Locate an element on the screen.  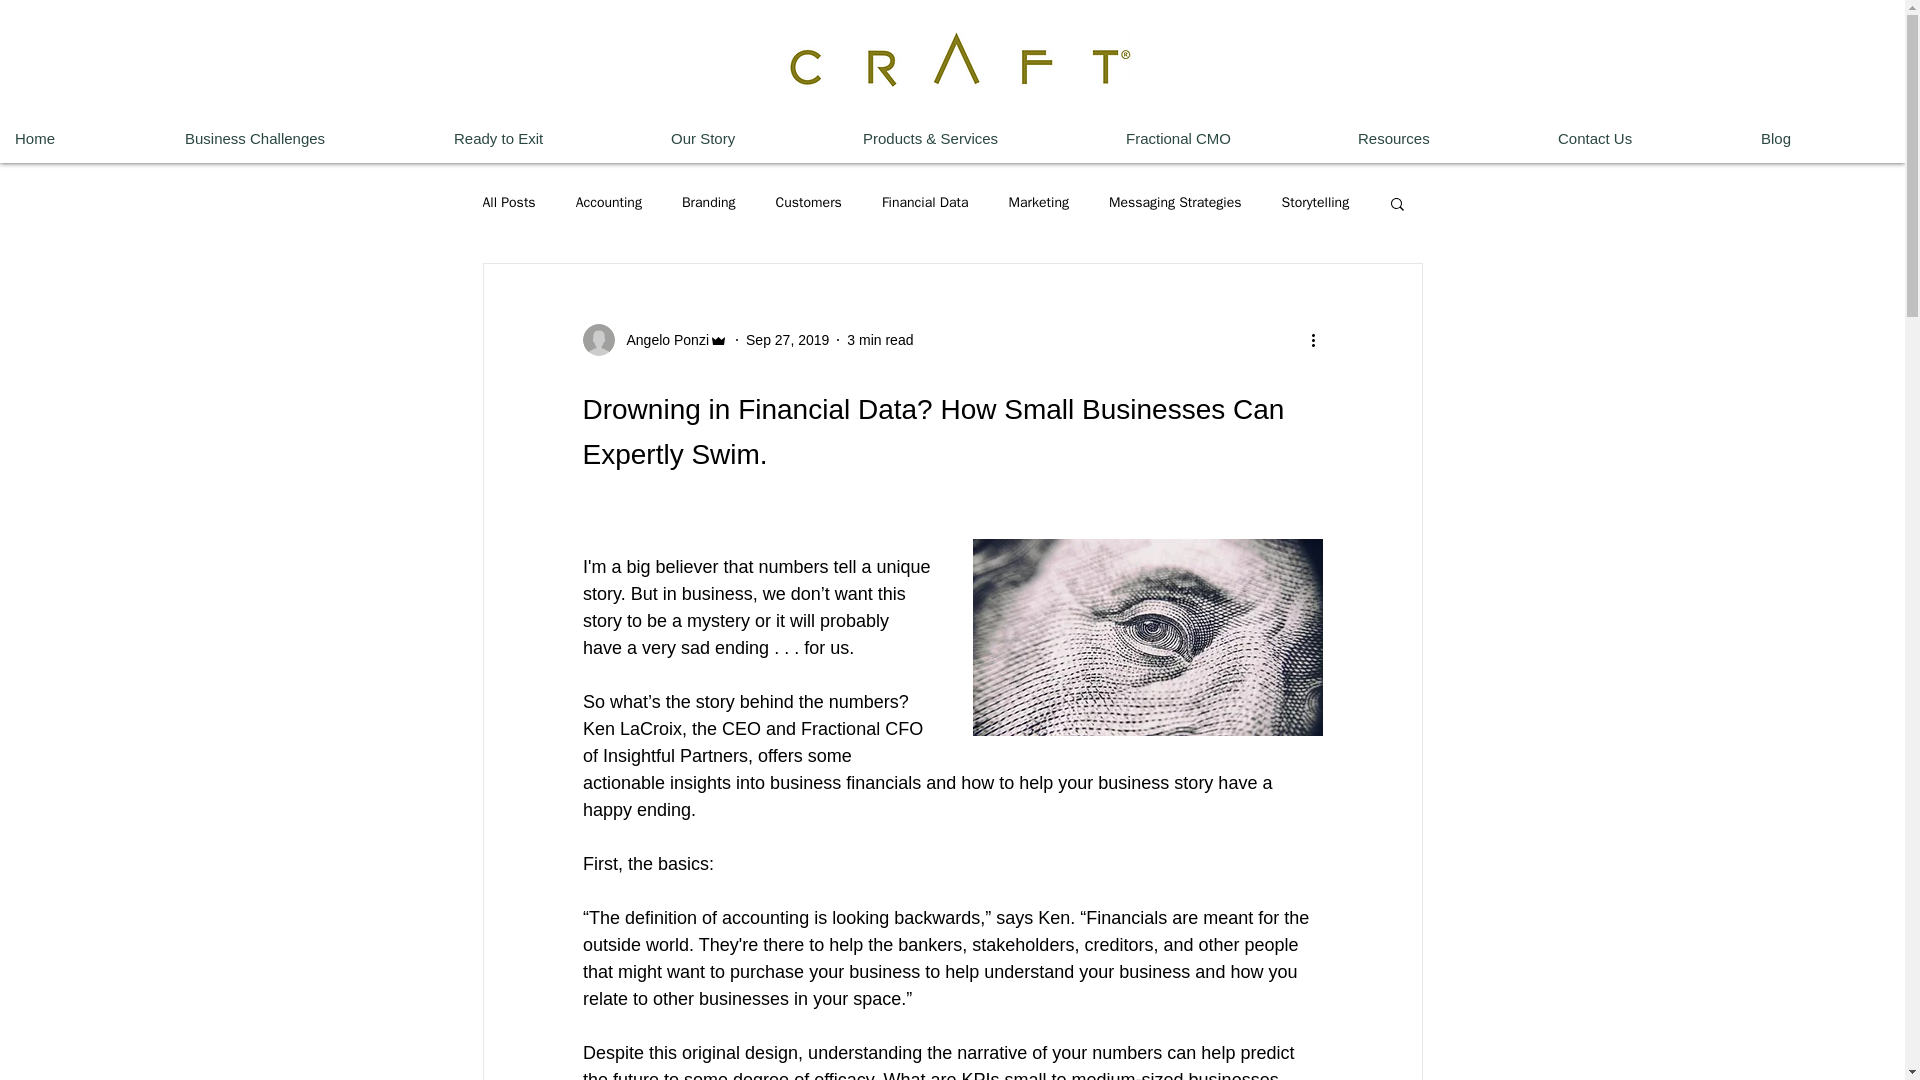
Ready to Exit is located at coordinates (548, 138).